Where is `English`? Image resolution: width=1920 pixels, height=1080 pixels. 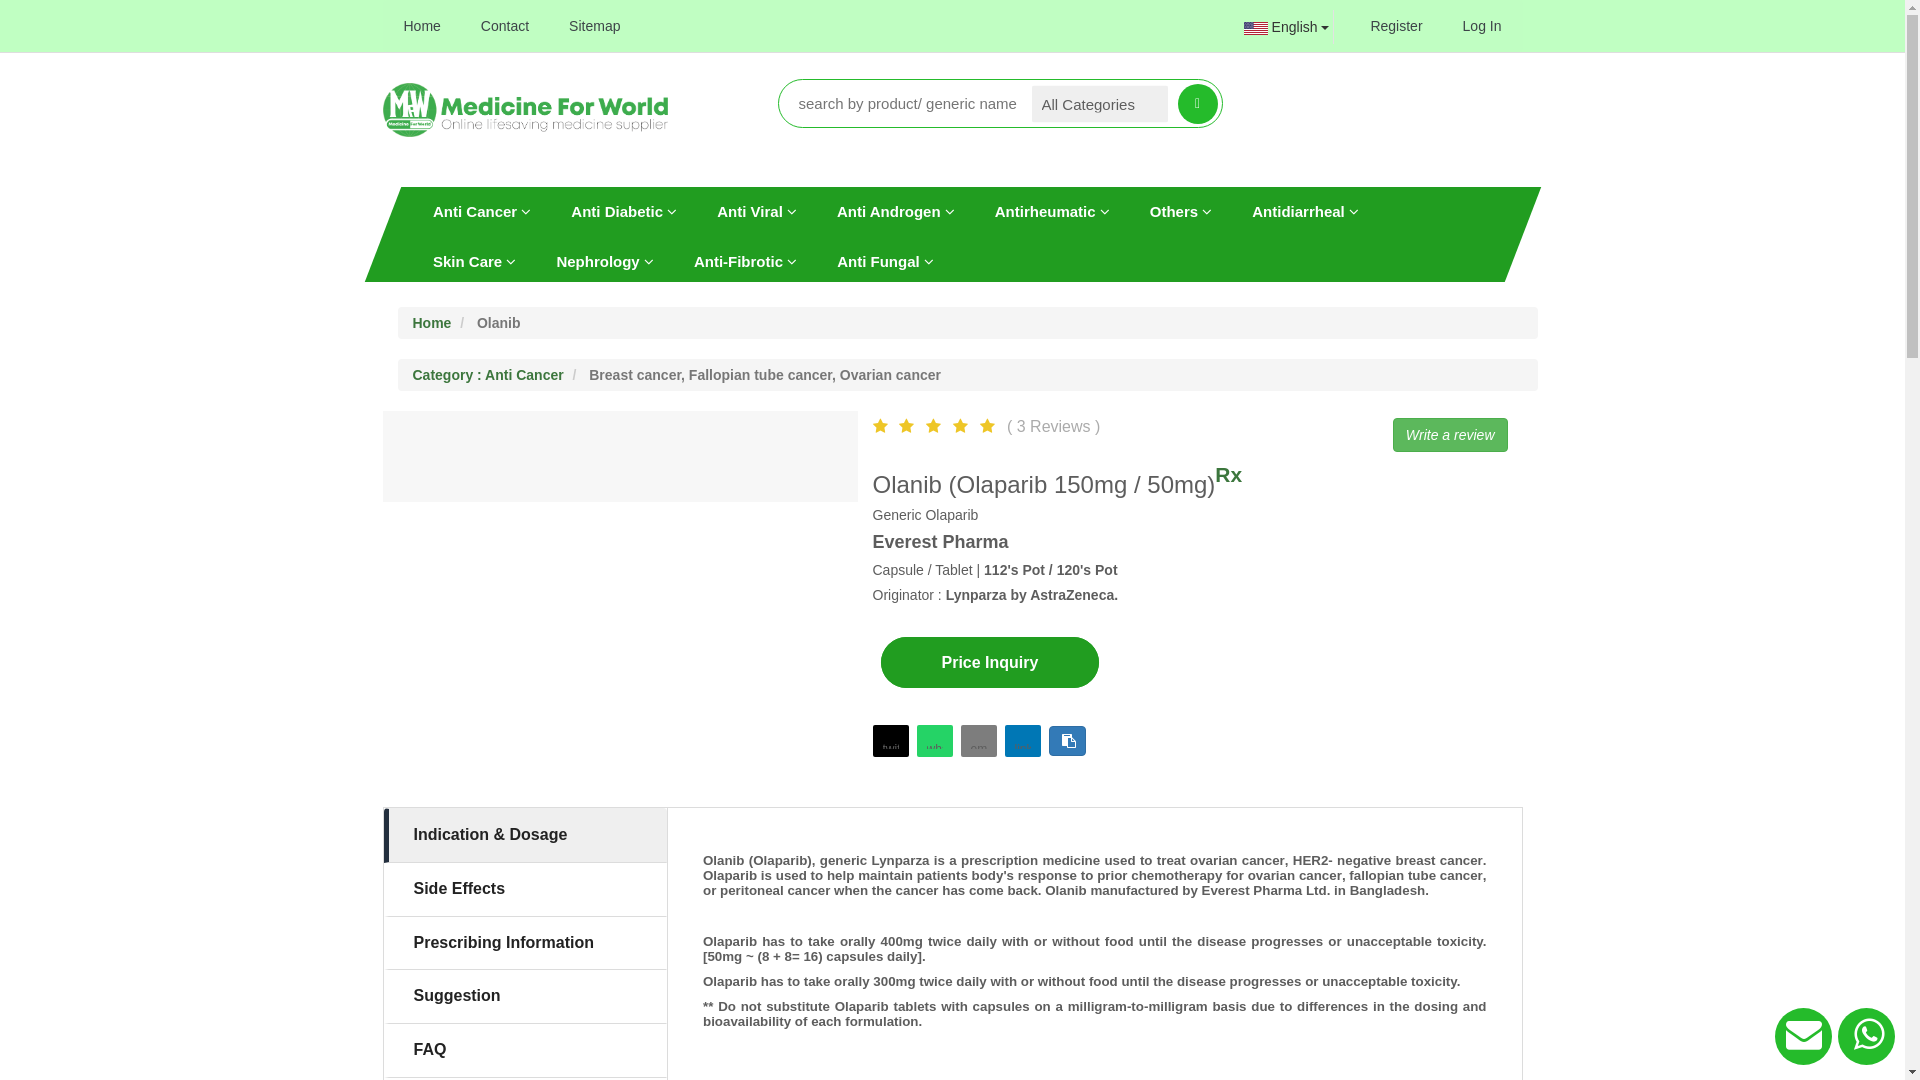
English is located at coordinates (1275, 27).